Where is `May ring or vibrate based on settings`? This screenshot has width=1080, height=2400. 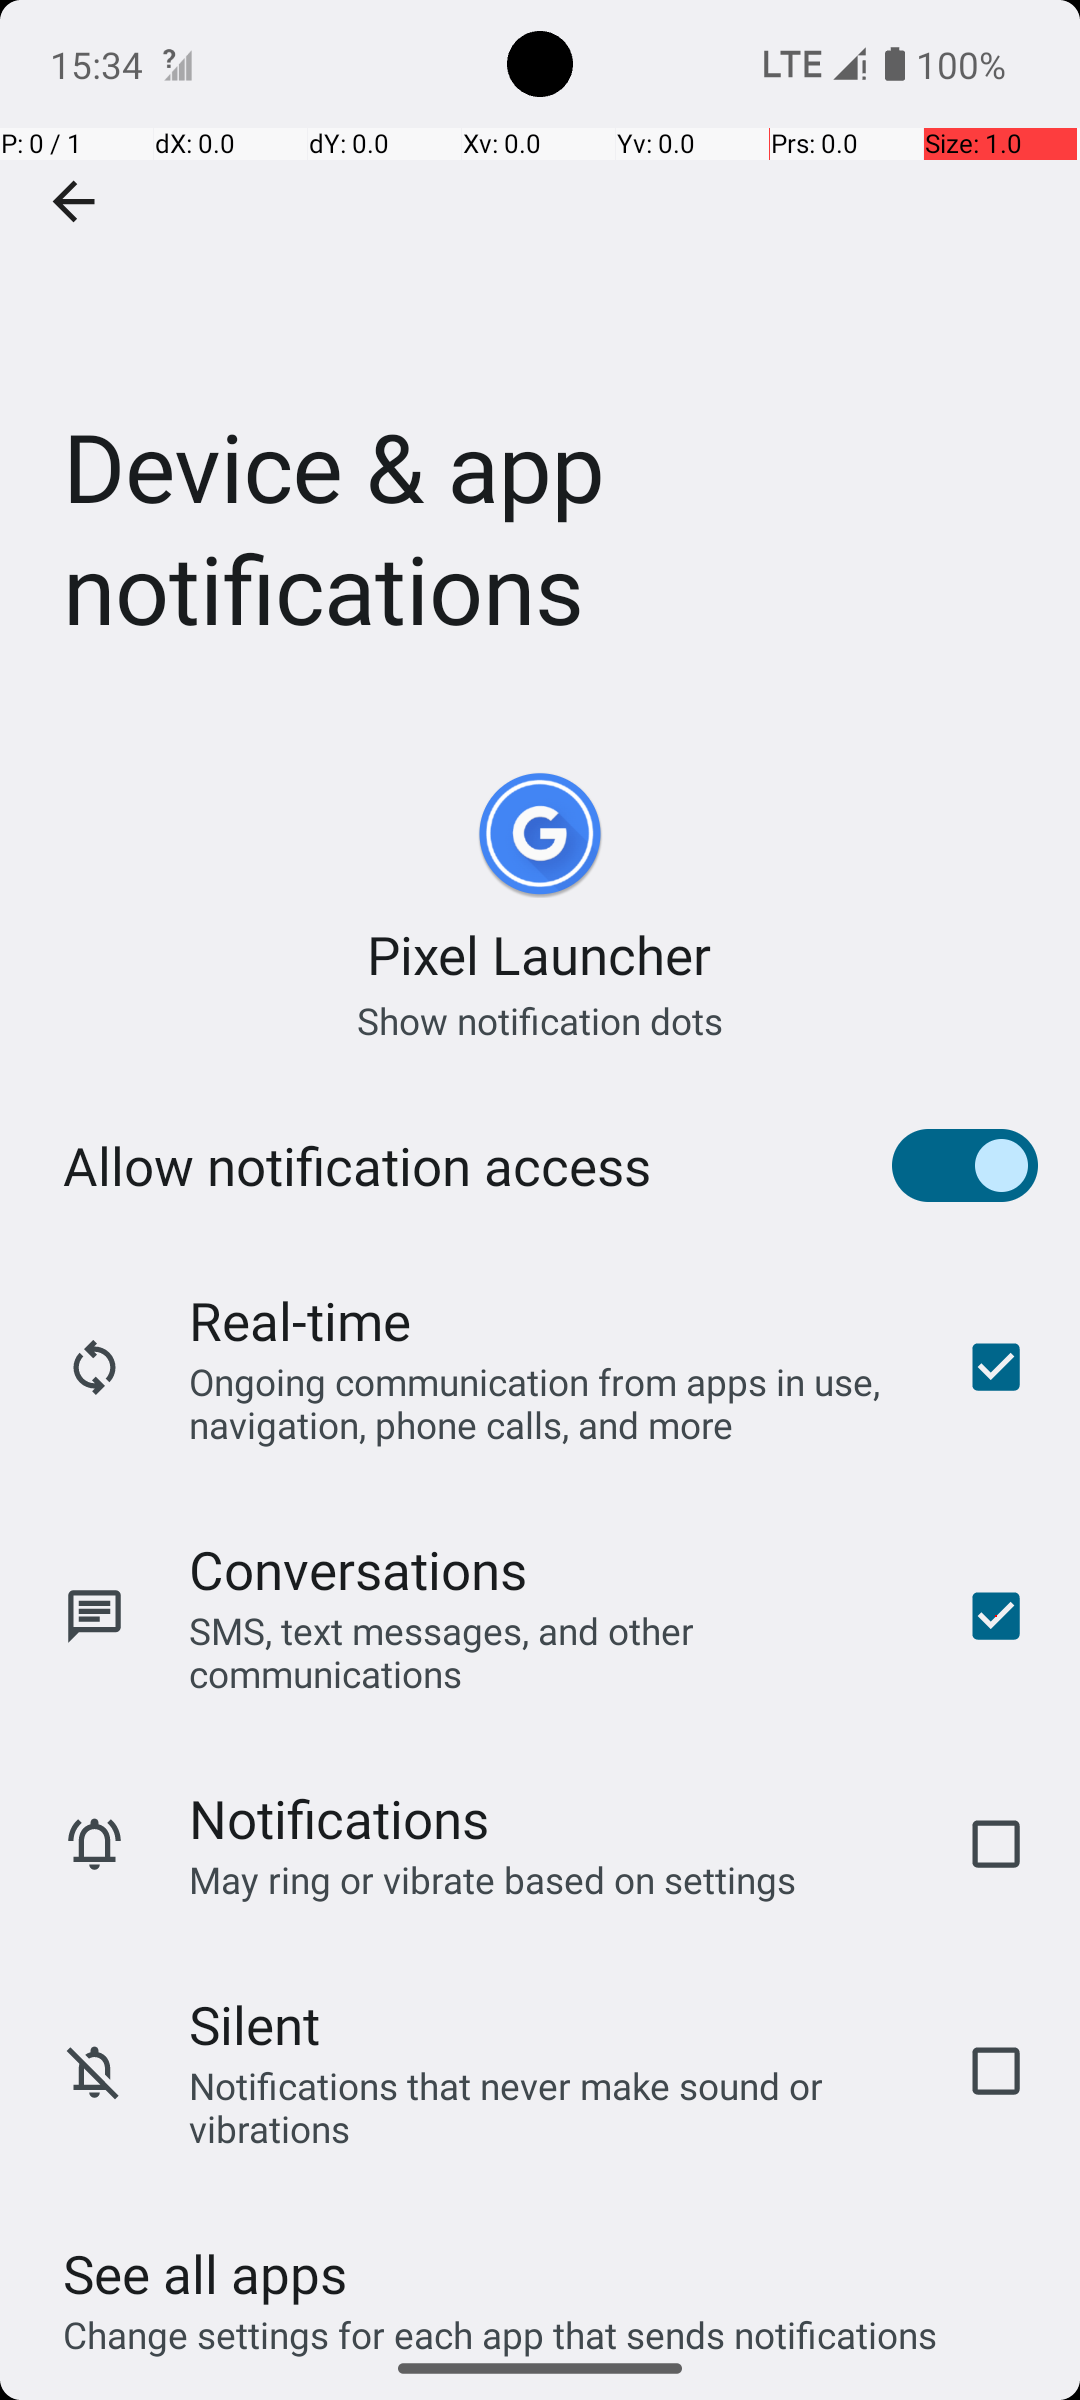 May ring or vibrate based on settings is located at coordinates (493, 1880).